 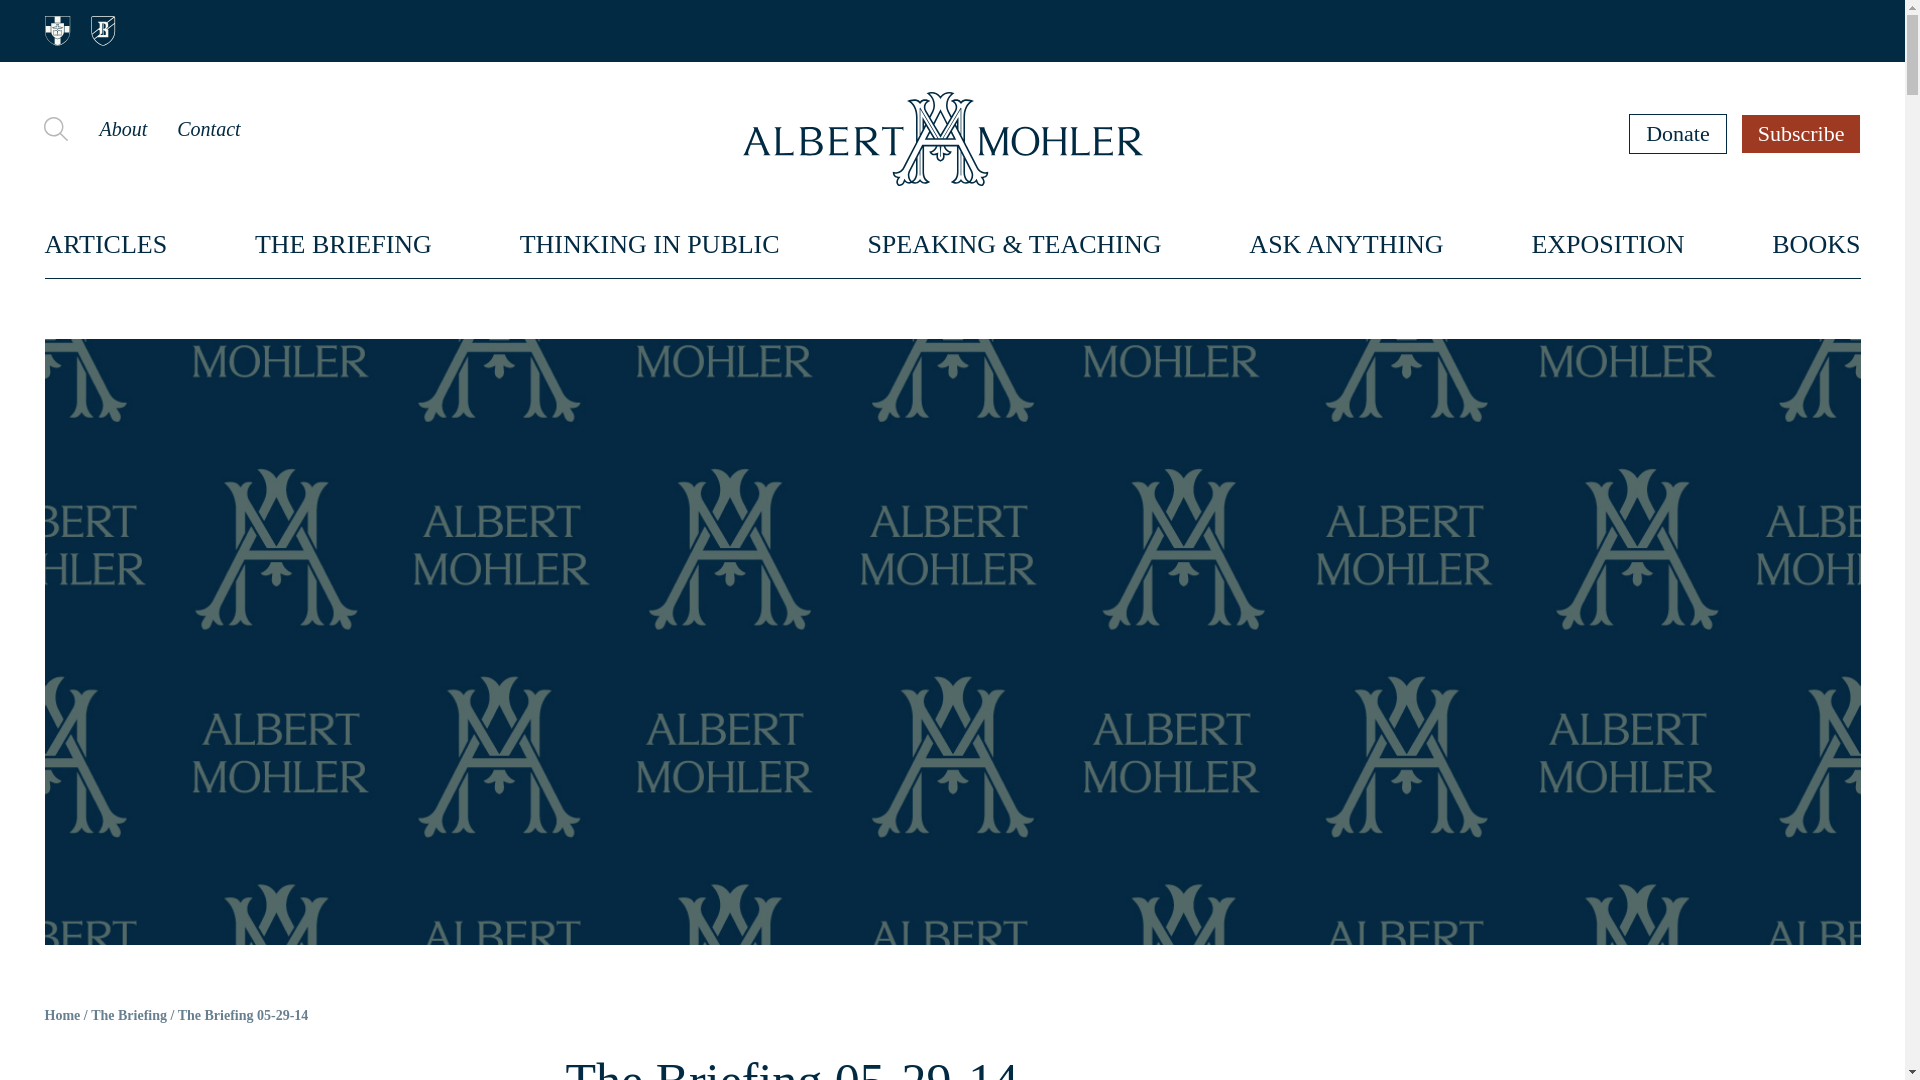 What do you see at coordinates (344, 244) in the screenshot?
I see `THE BRIEFING` at bounding box center [344, 244].